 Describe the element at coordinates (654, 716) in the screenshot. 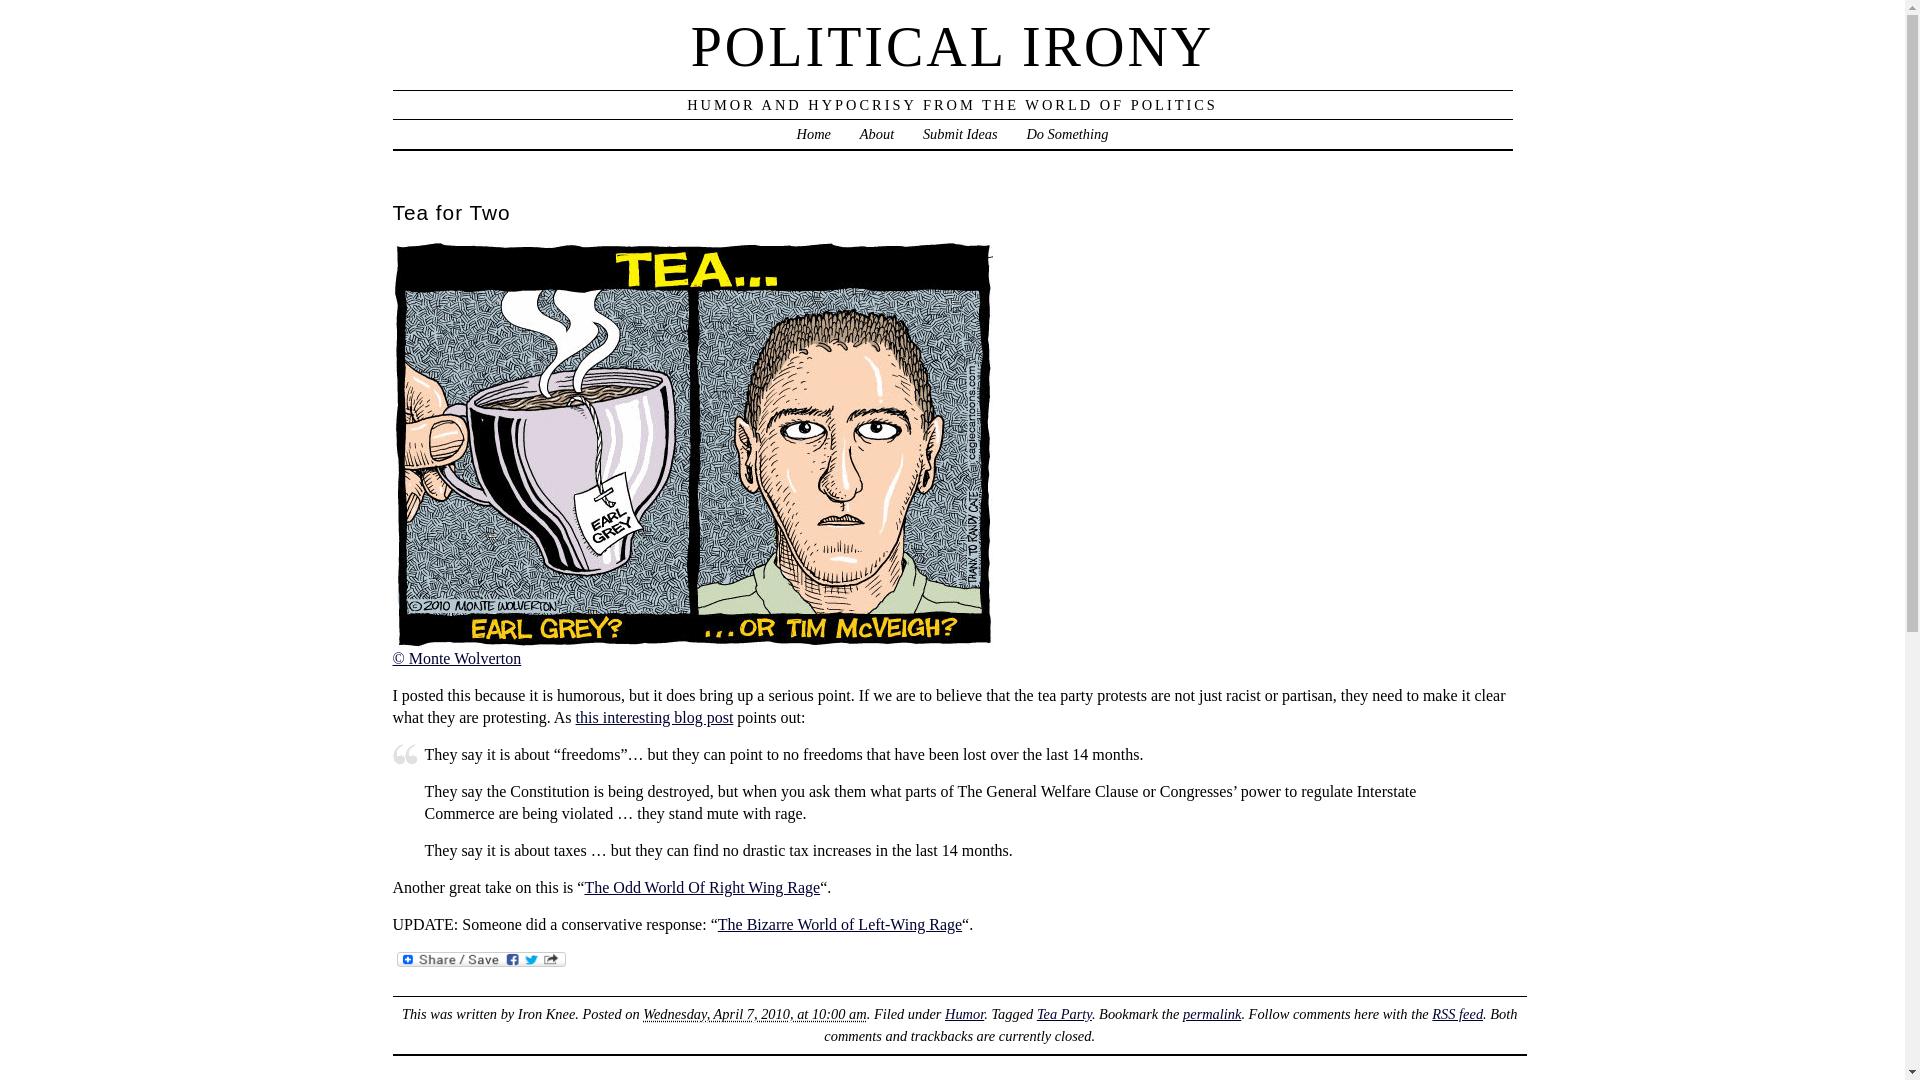

I see `this interesting blog post` at that location.